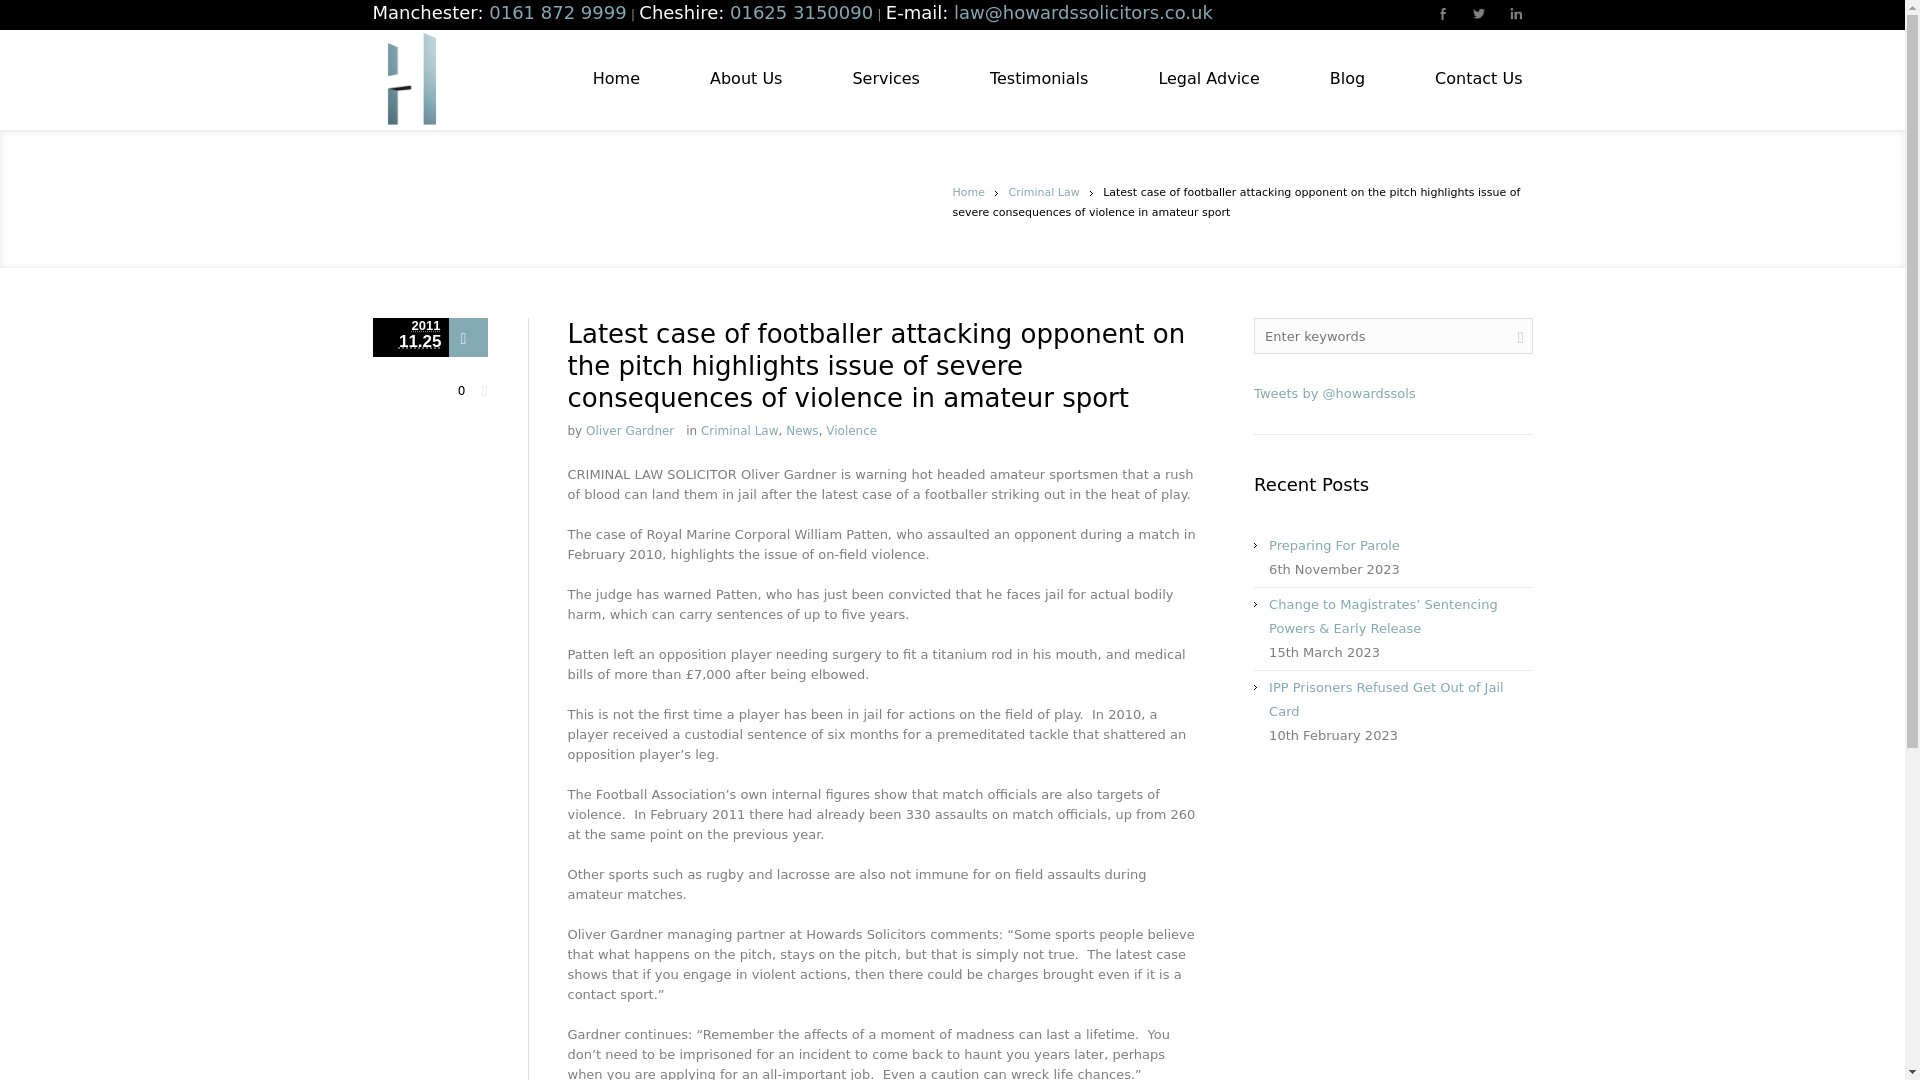  I want to click on IPP Prisoners Refused Get Out of Jail Card, so click(1386, 700).